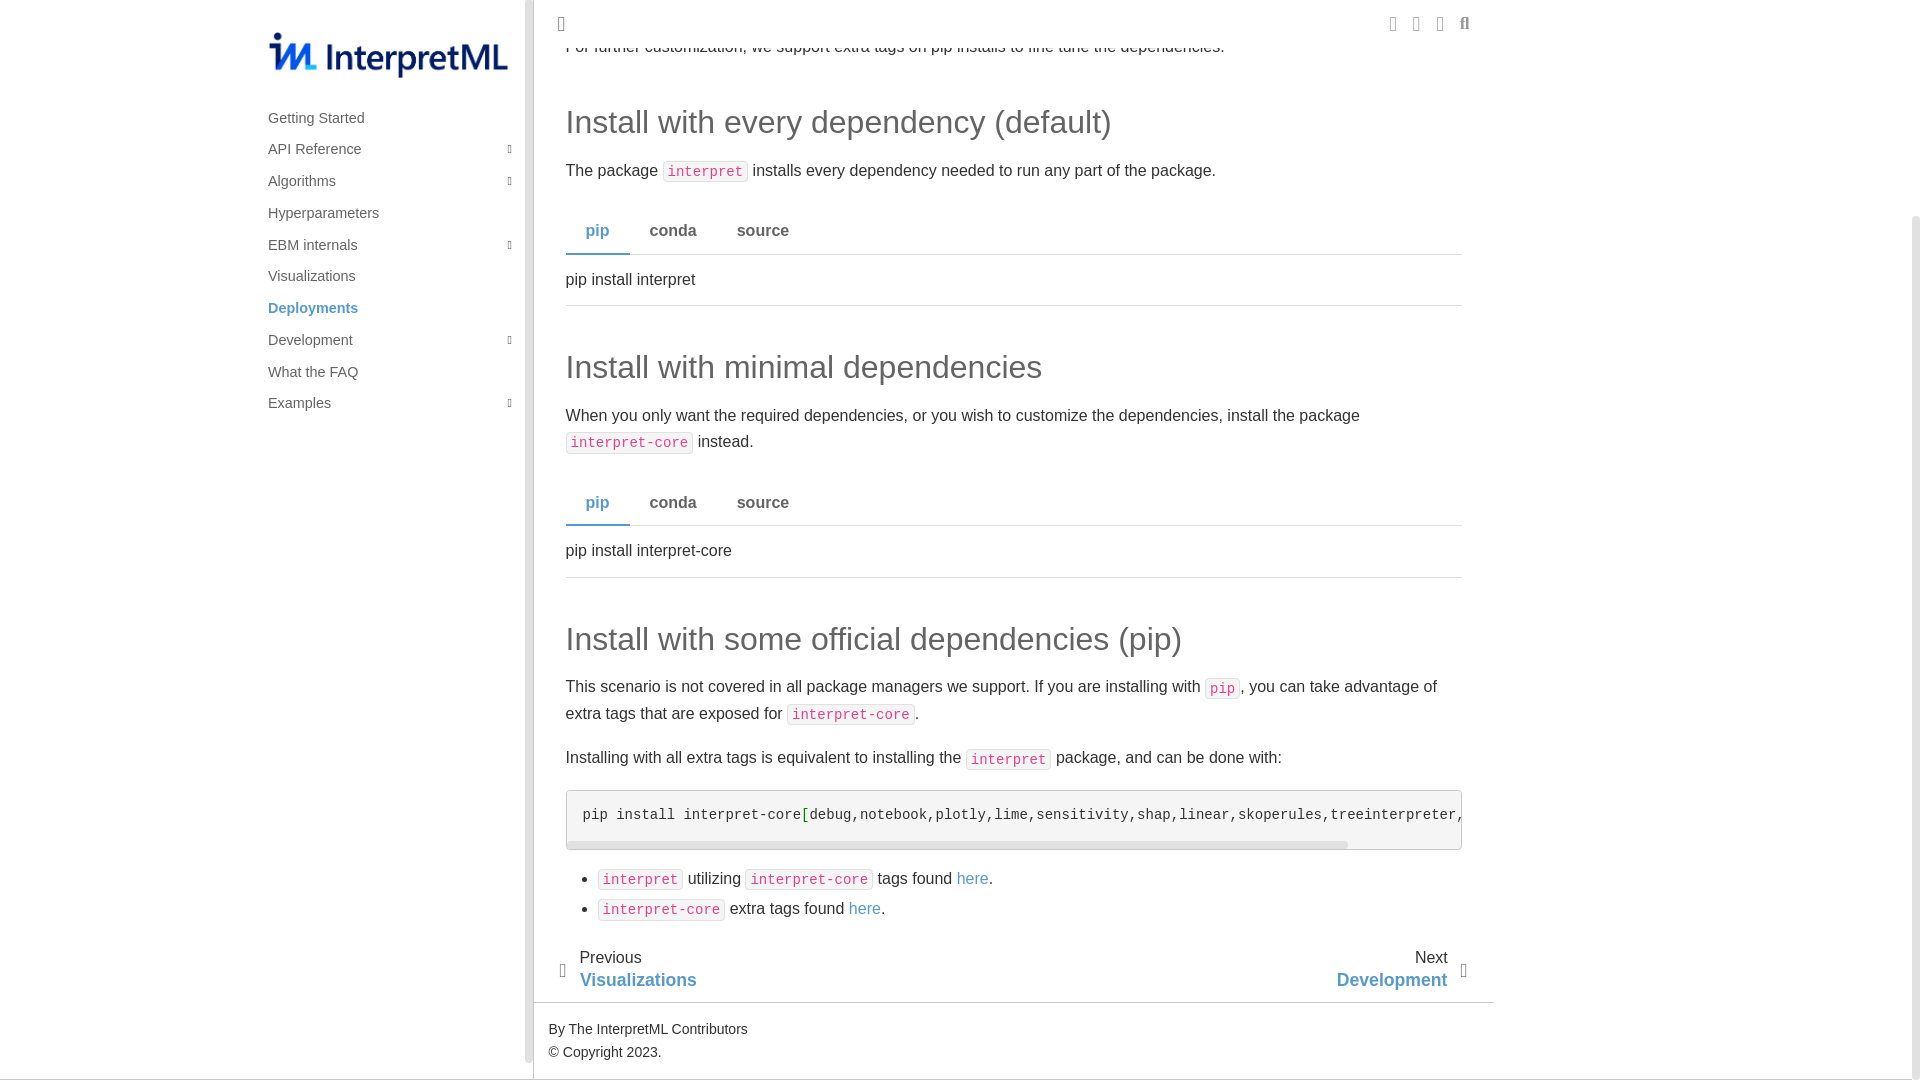 The width and height of the screenshot is (1920, 1080). I want to click on previous page, so click(635, 970).